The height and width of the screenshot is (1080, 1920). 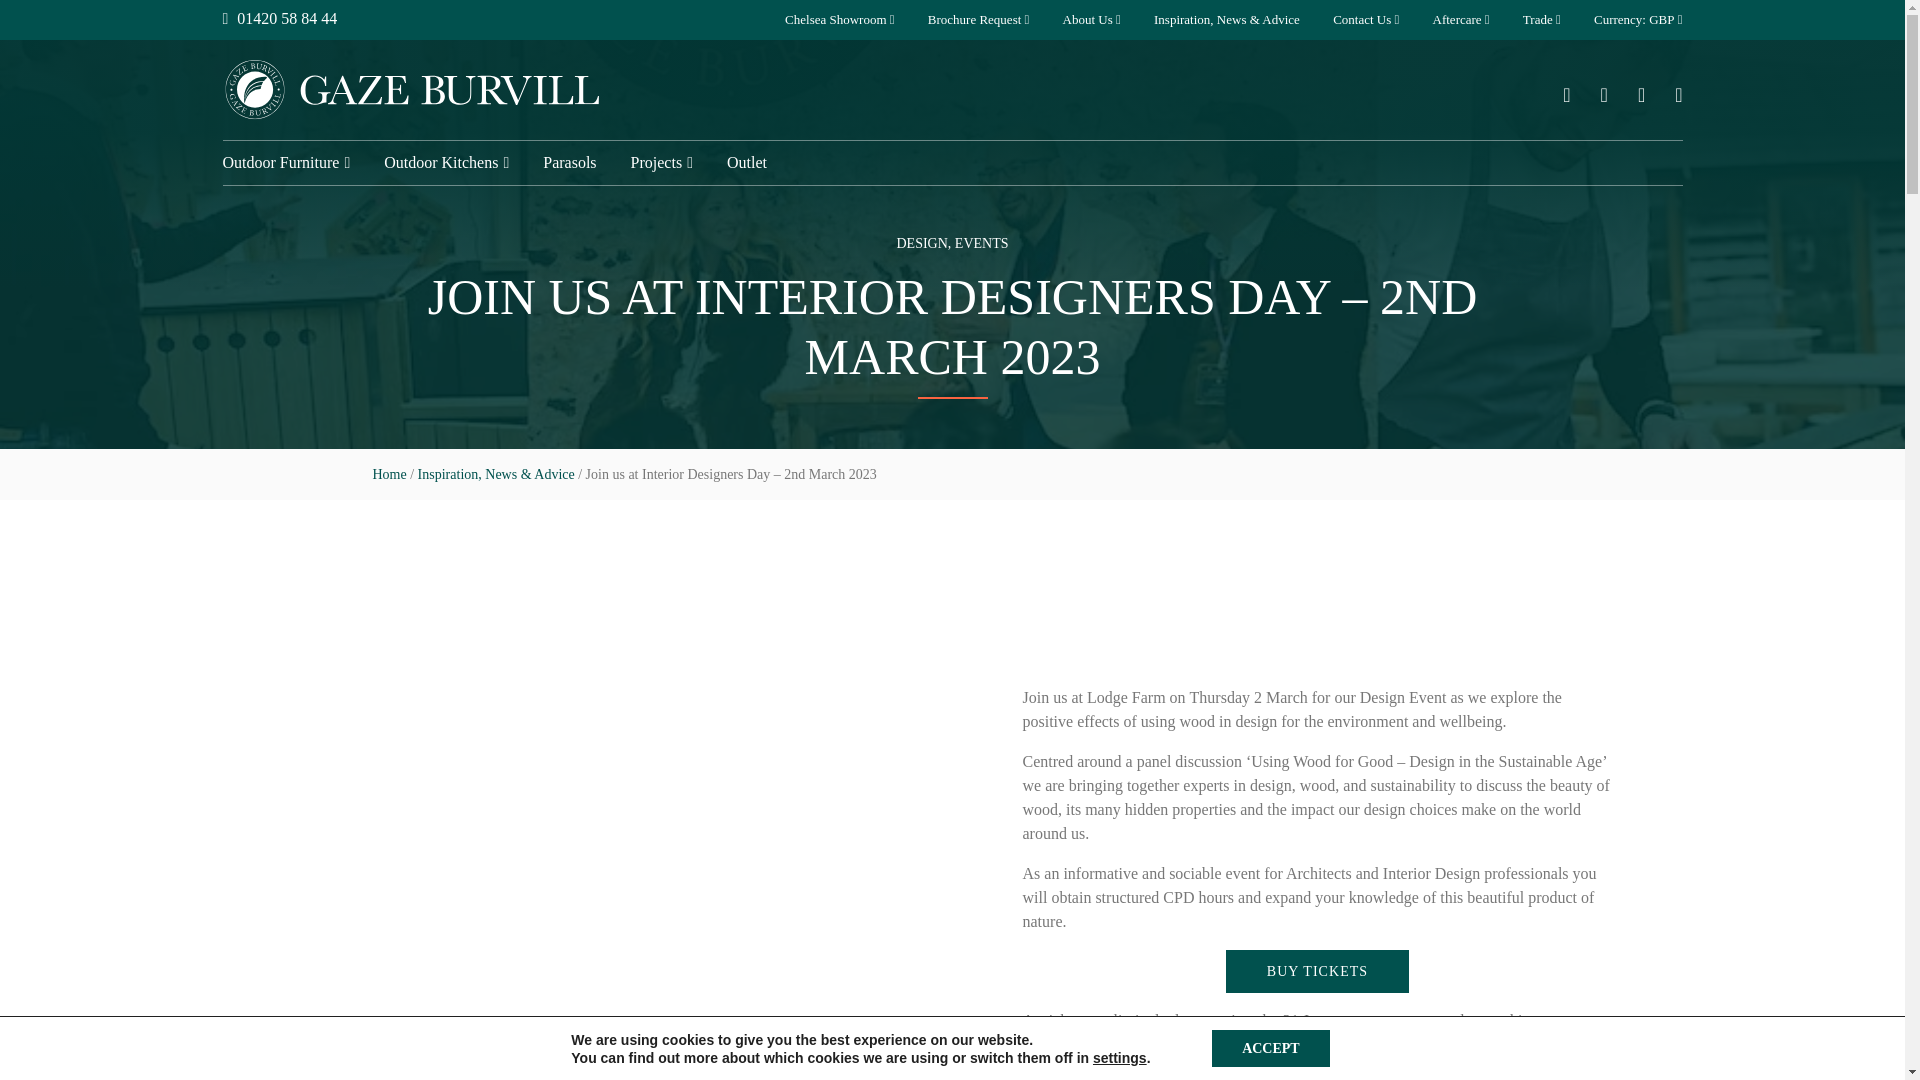 I want to click on Trade, so click(x=1538, y=20).